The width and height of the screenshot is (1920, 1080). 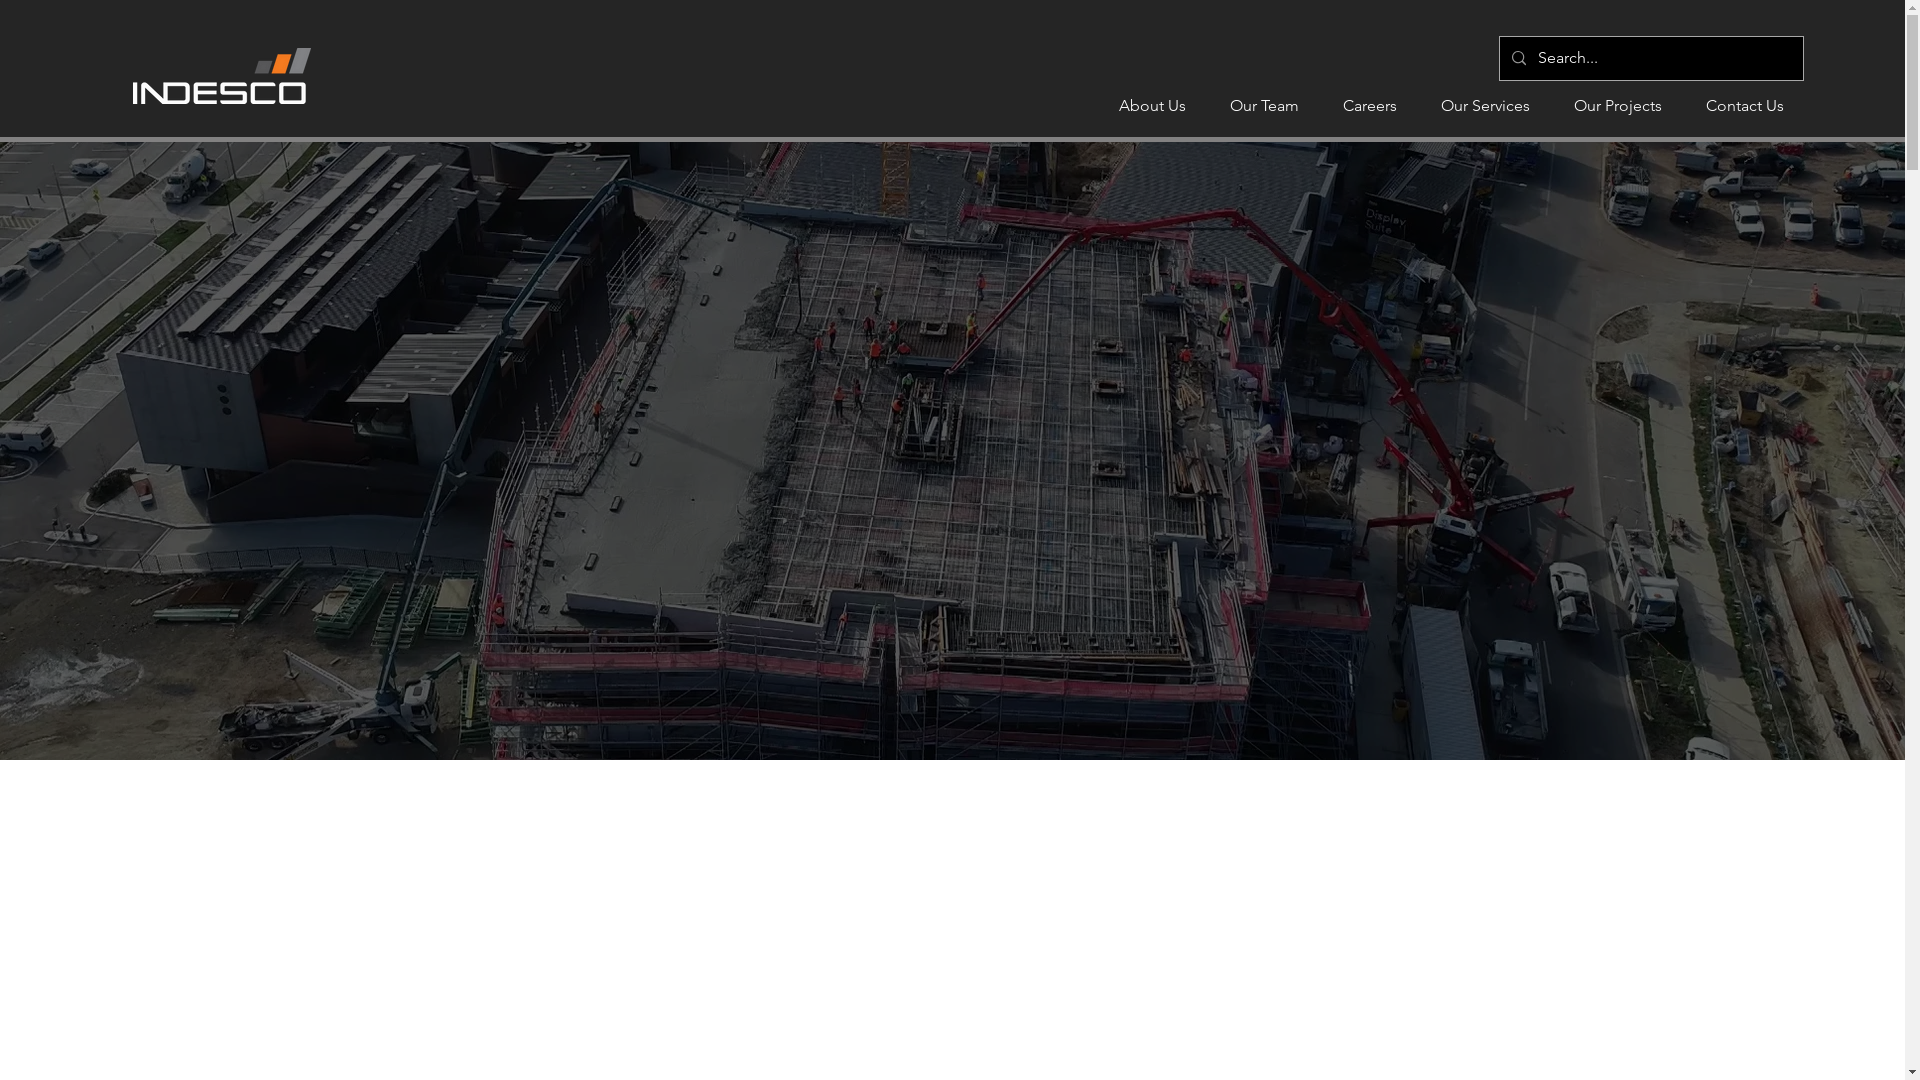 What do you see at coordinates (222, 76) in the screenshot?
I see `Indesco Logo.png` at bounding box center [222, 76].